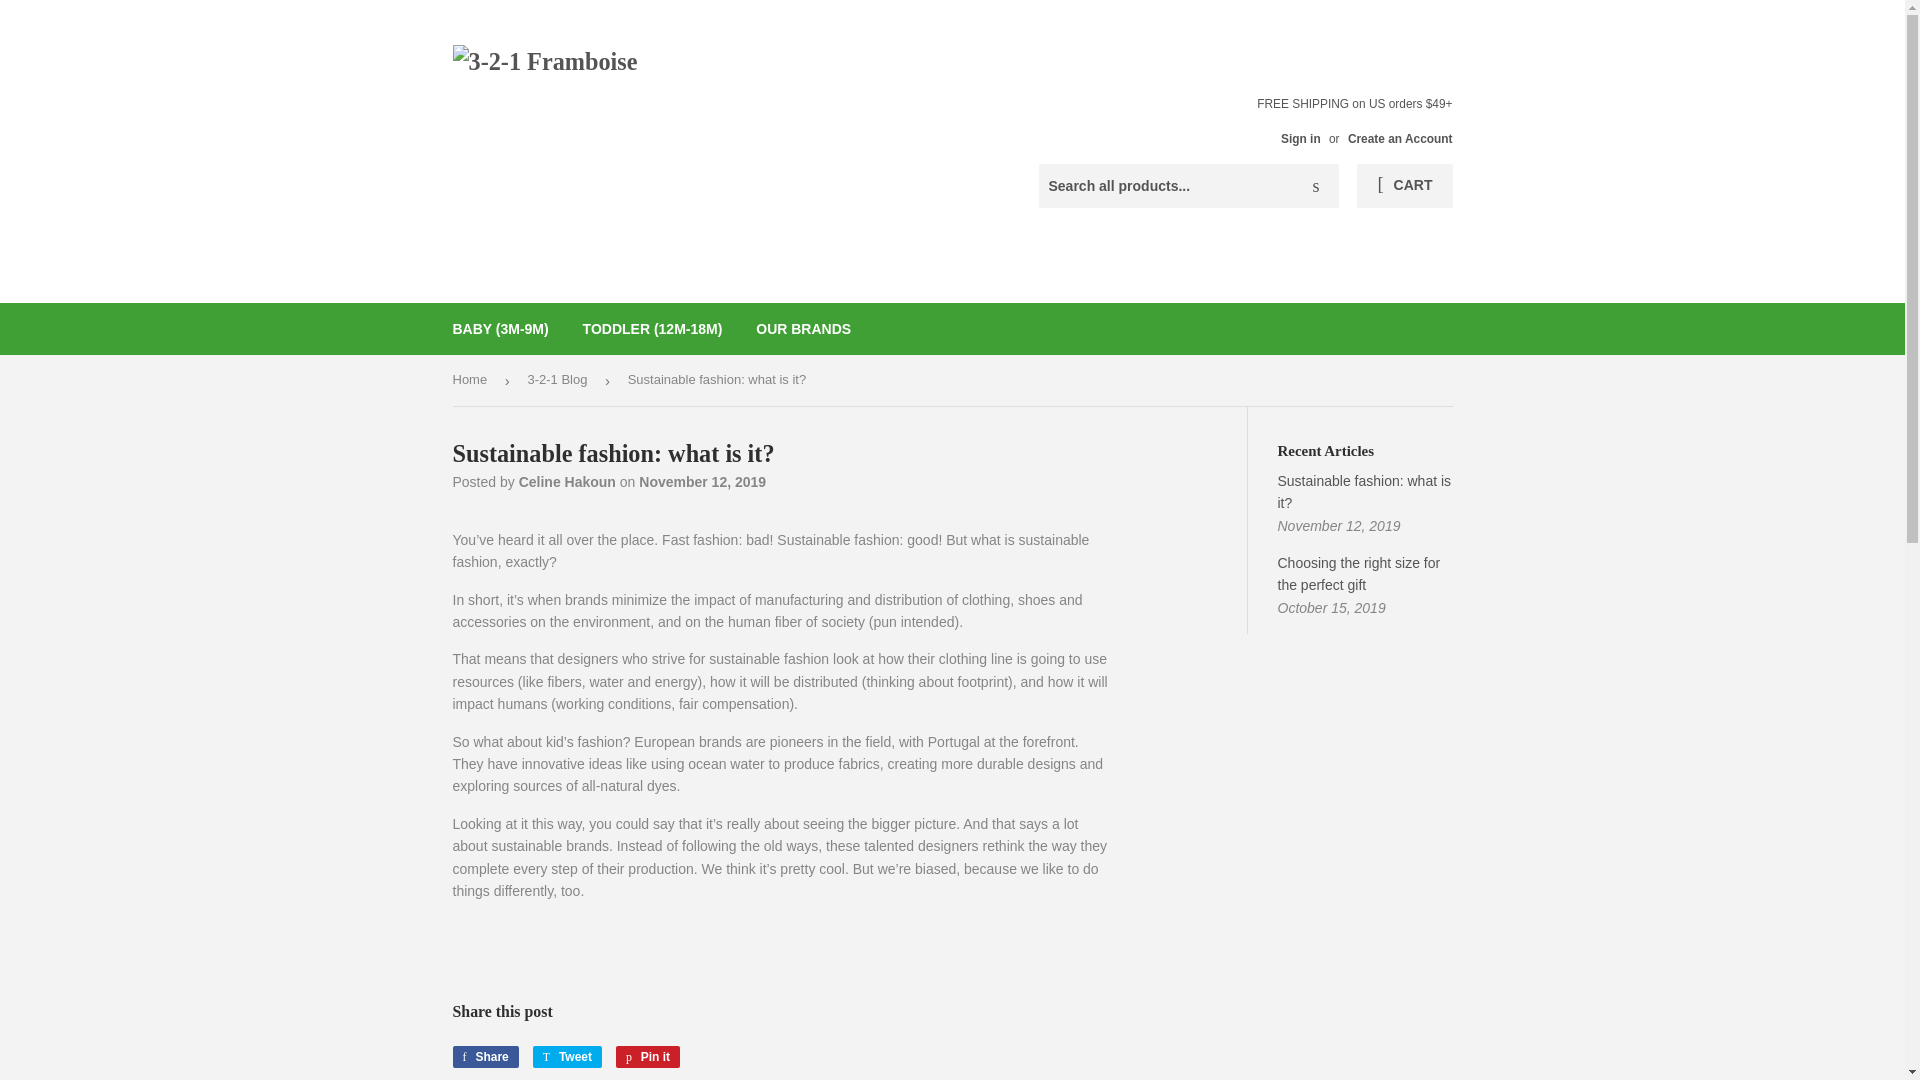 Image resolution: width=1920 pixels, height=1080 pixels. Describe the element at coordinates (648, 1057) in the screenshot. I see `Choosing the right size for the perfect gift` at that location.